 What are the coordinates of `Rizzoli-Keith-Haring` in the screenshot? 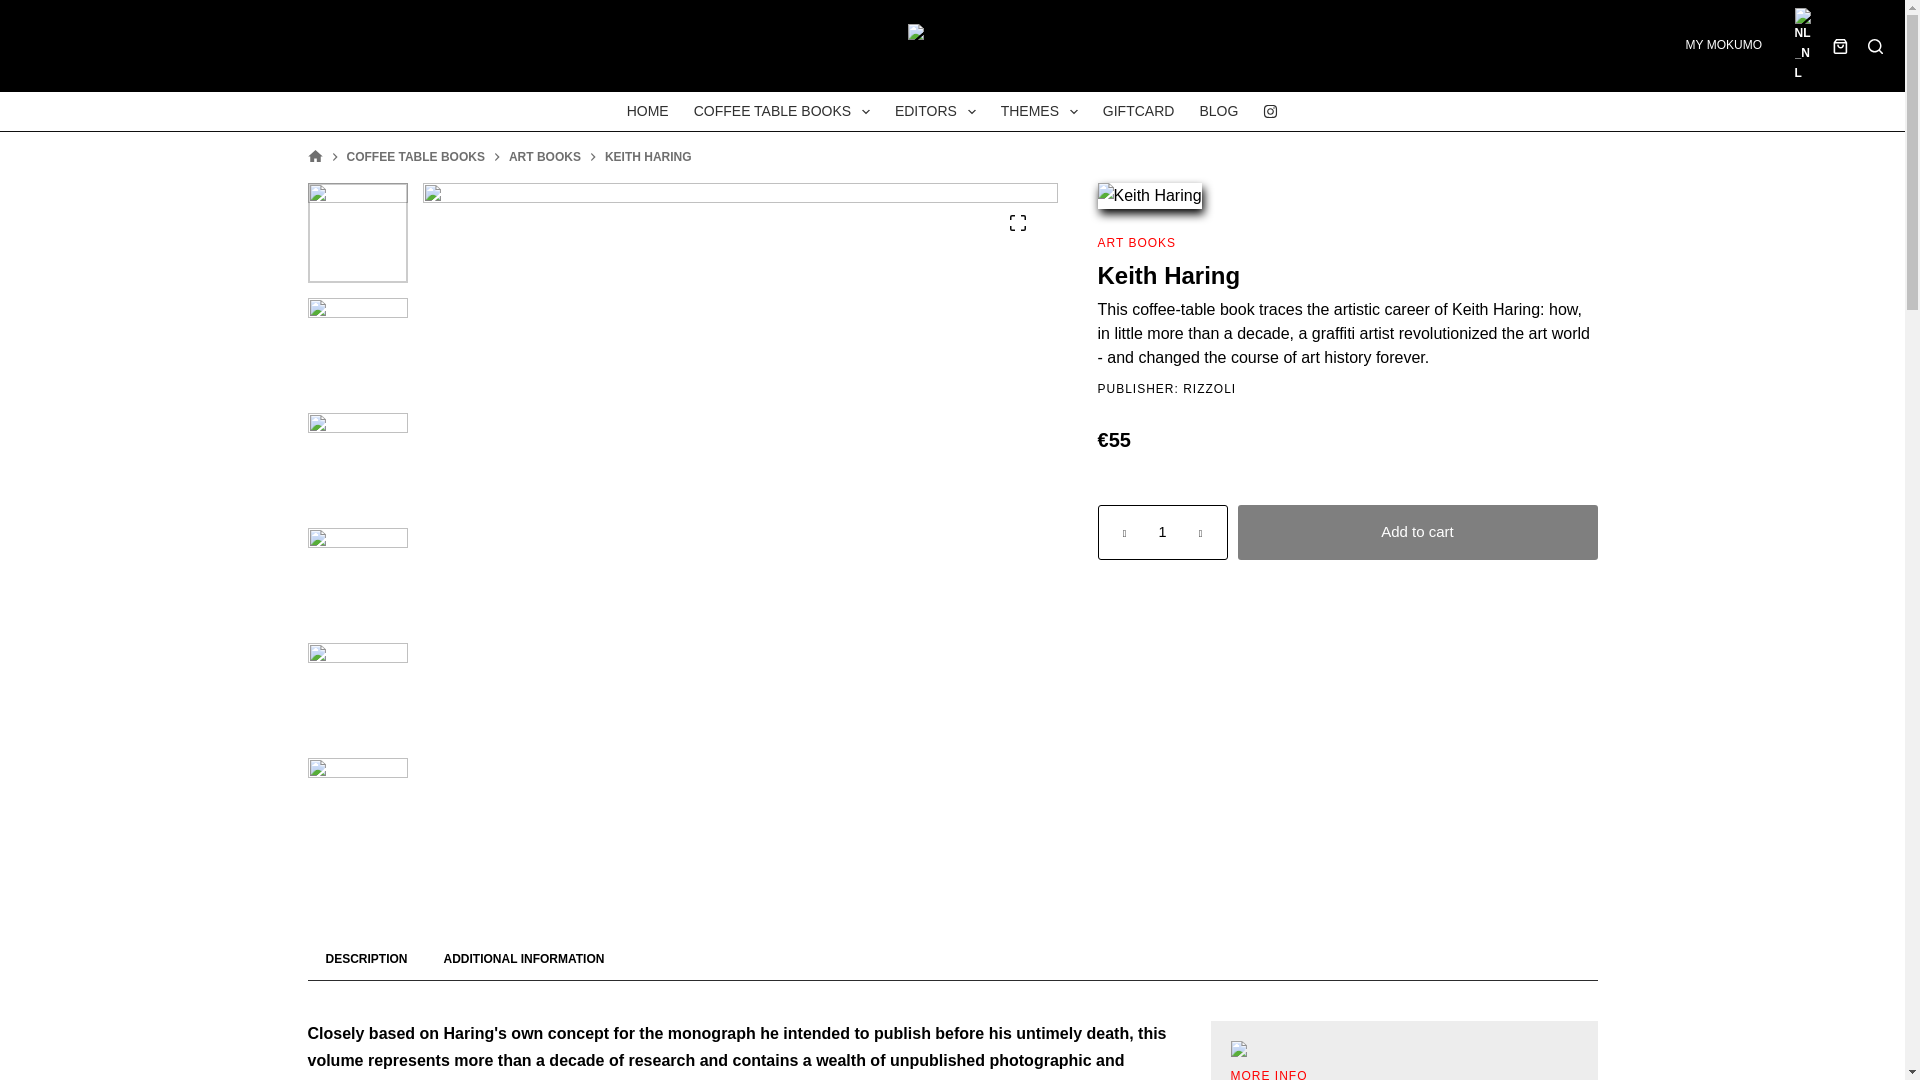 It's located at (357, 232).